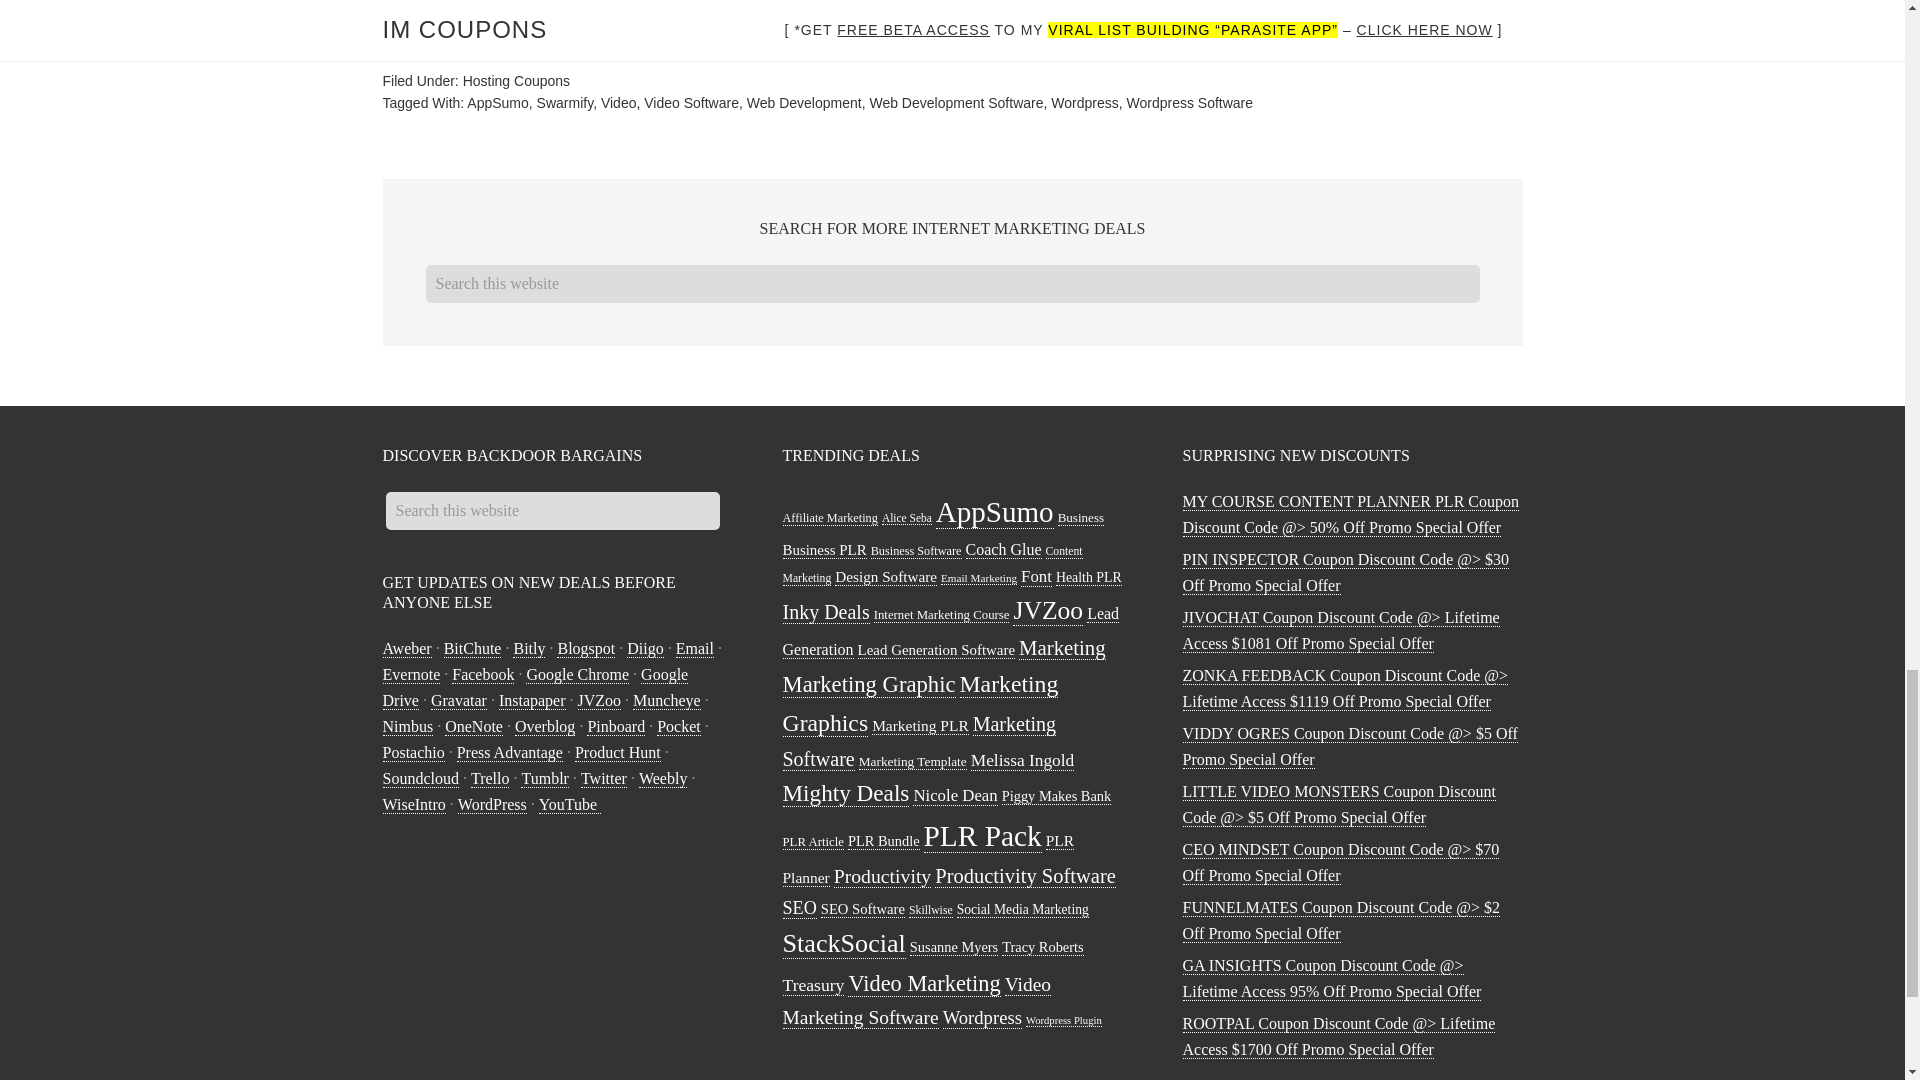 The width and height of the screenshot is (1920, 1080). Describe the element at coordinates (516, 80) in the screenshot. I see `Hosting Coupons` at that location.